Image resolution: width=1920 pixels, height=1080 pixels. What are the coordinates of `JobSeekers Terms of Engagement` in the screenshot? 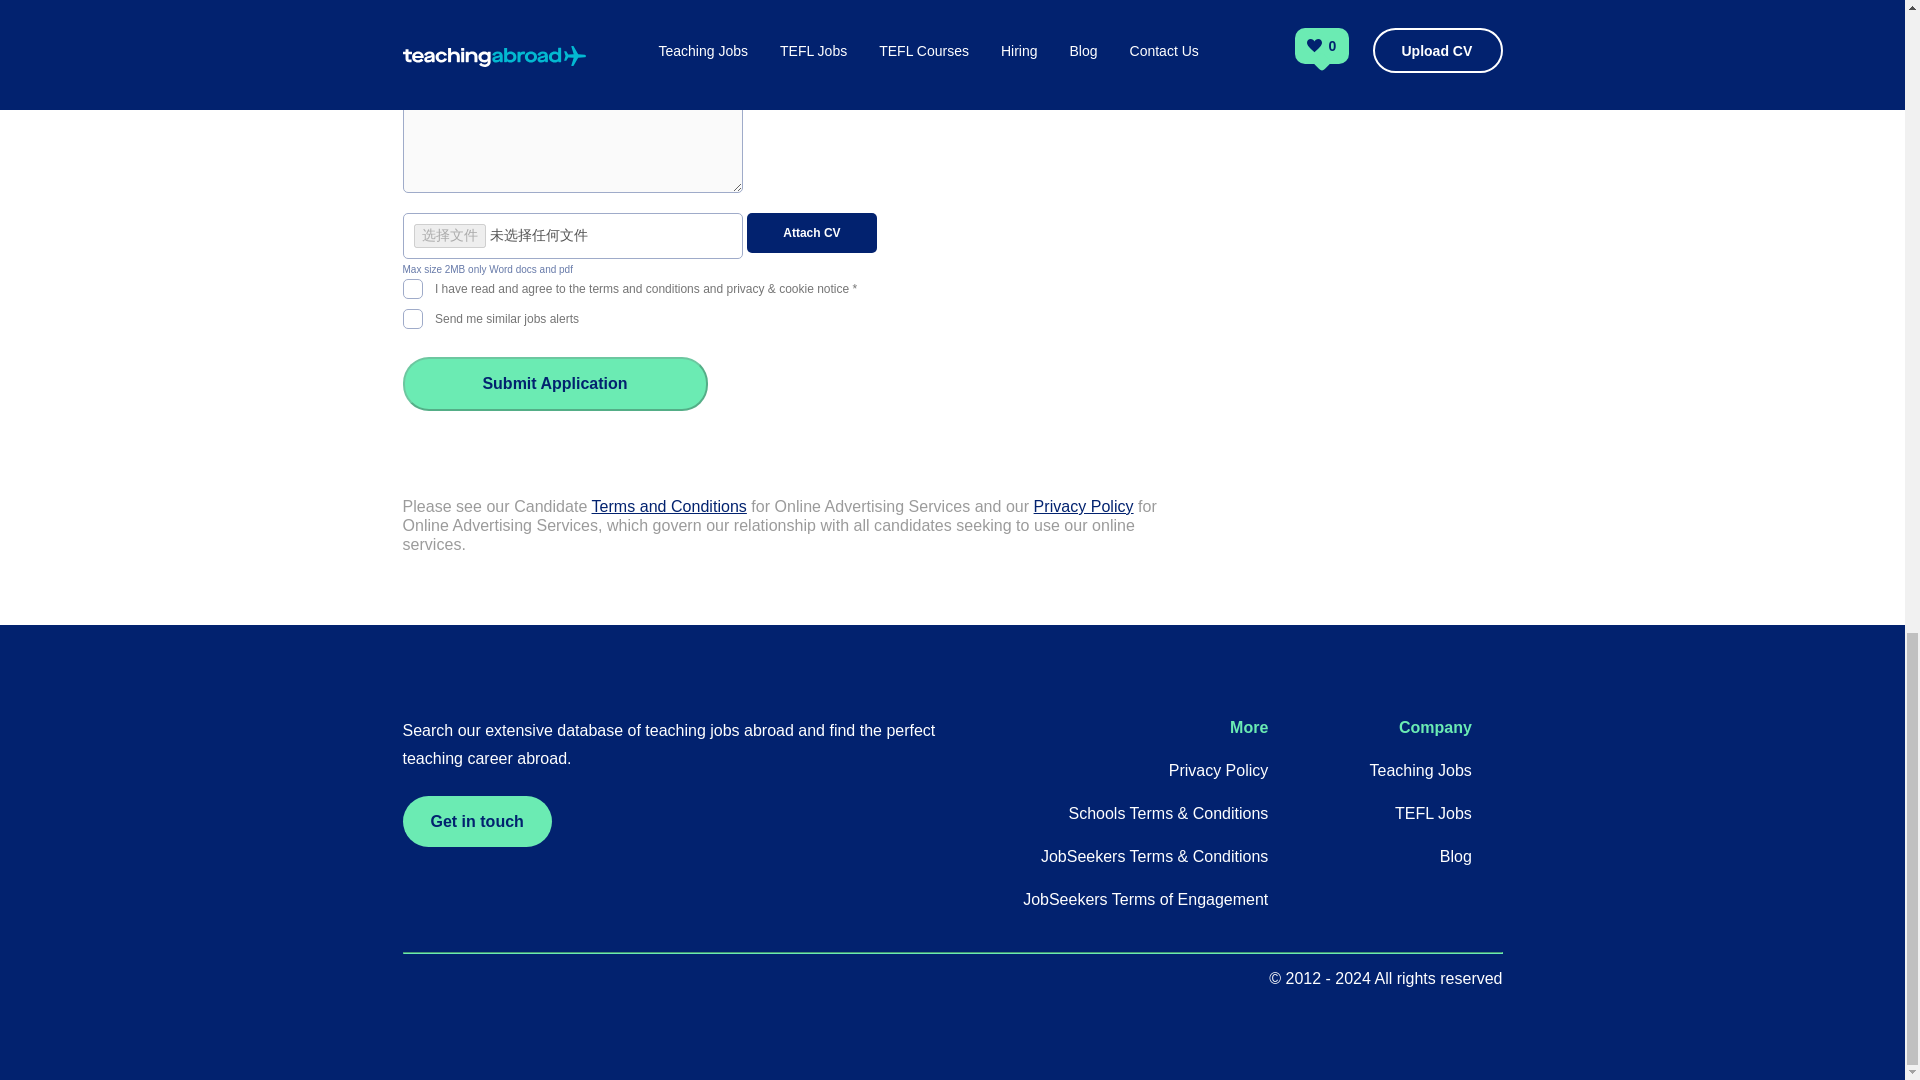 It's located at (1145, 900).